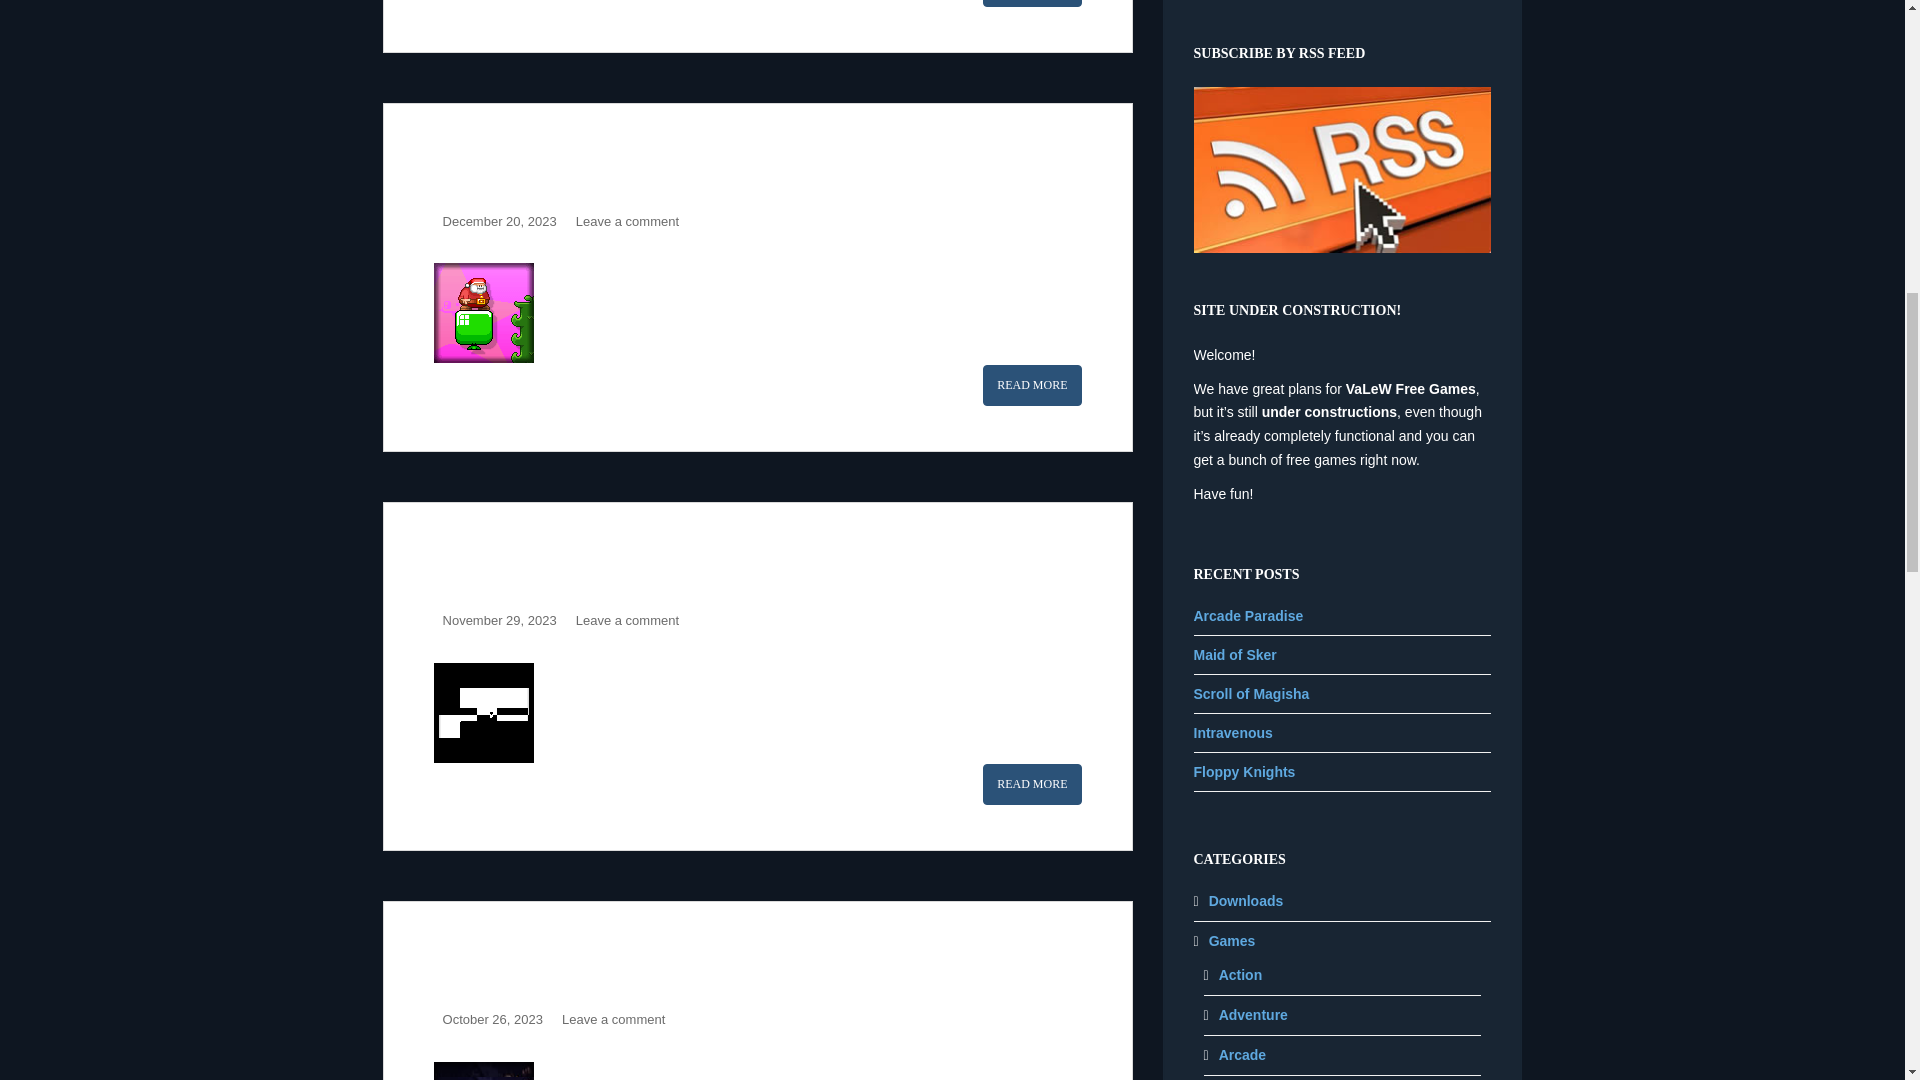 This screenshot has height=1080, width=1920. Describe the element at coordinates (554, 562) in the screenshot. I see `Through the Mirror` at that location.